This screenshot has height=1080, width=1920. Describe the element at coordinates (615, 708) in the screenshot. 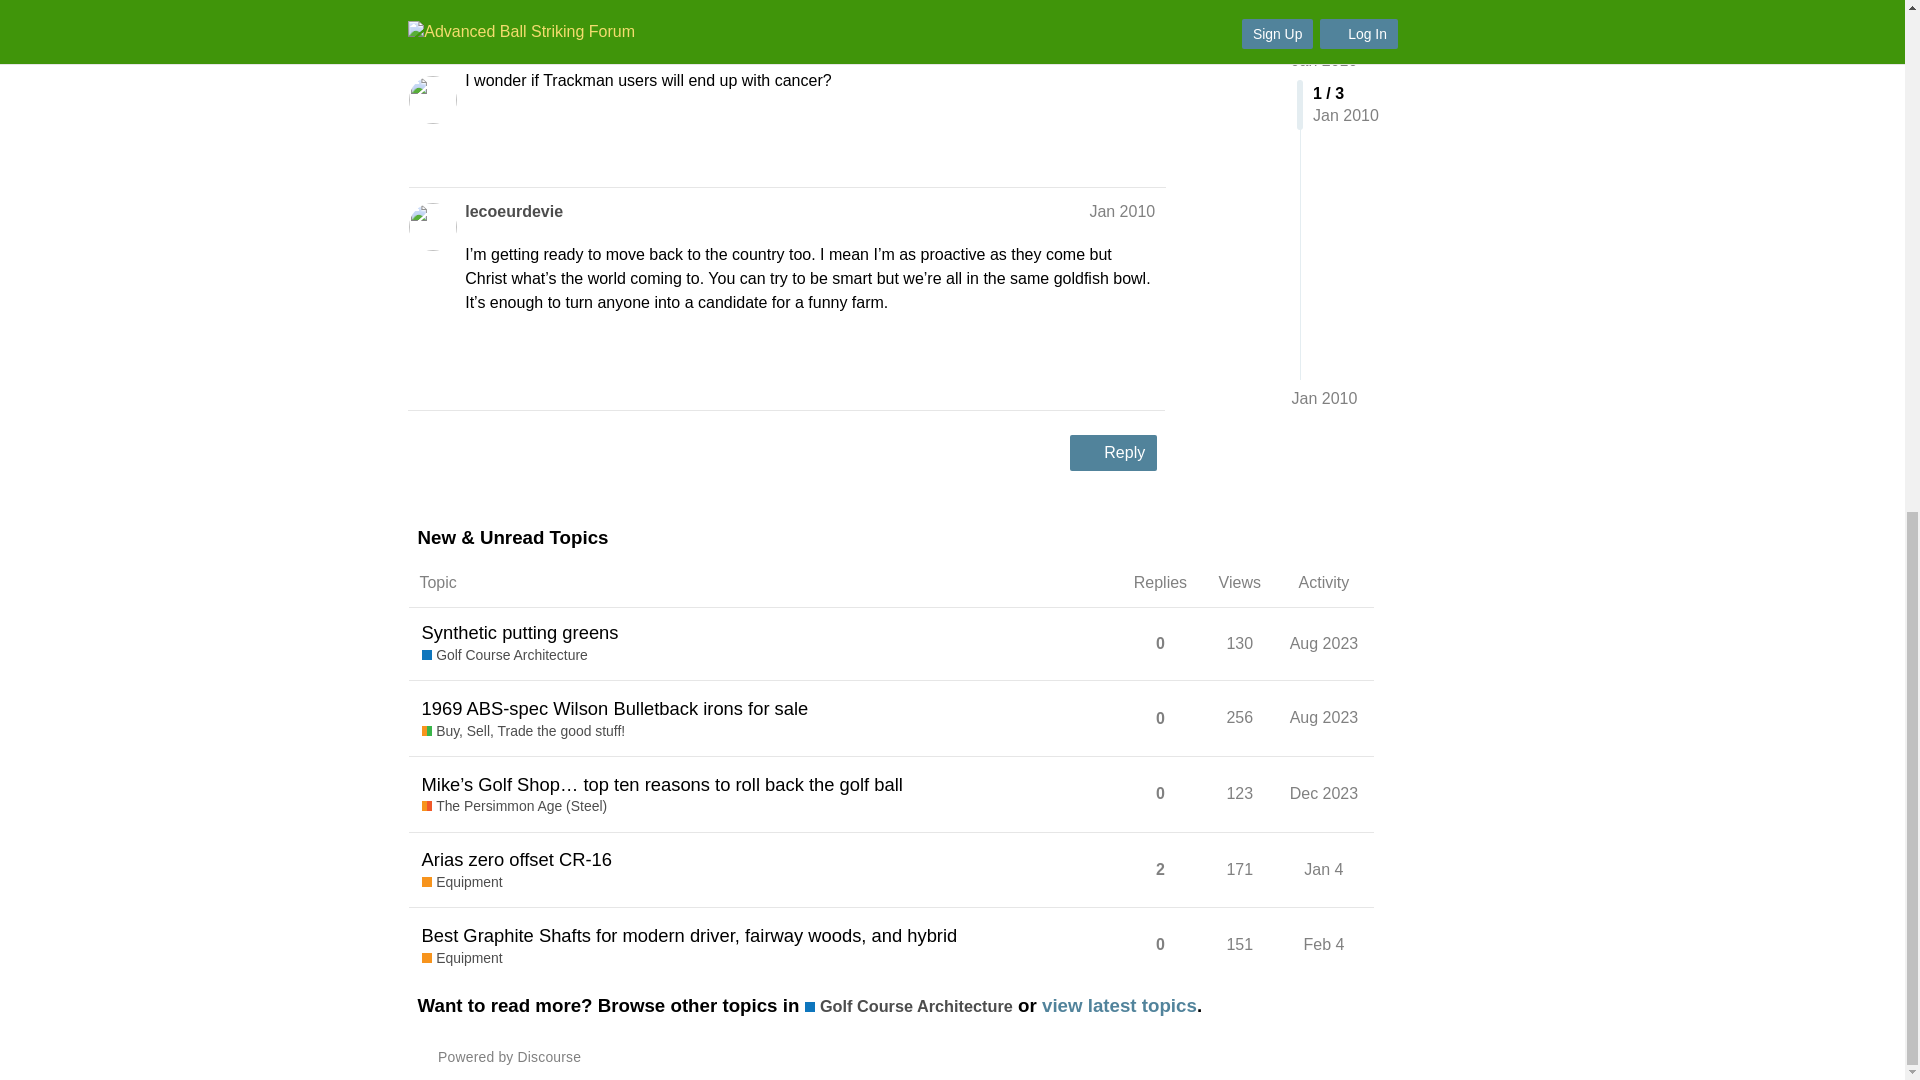

I see `1969 ABS-spec Wilson Bulletback irons for sale` at that location.